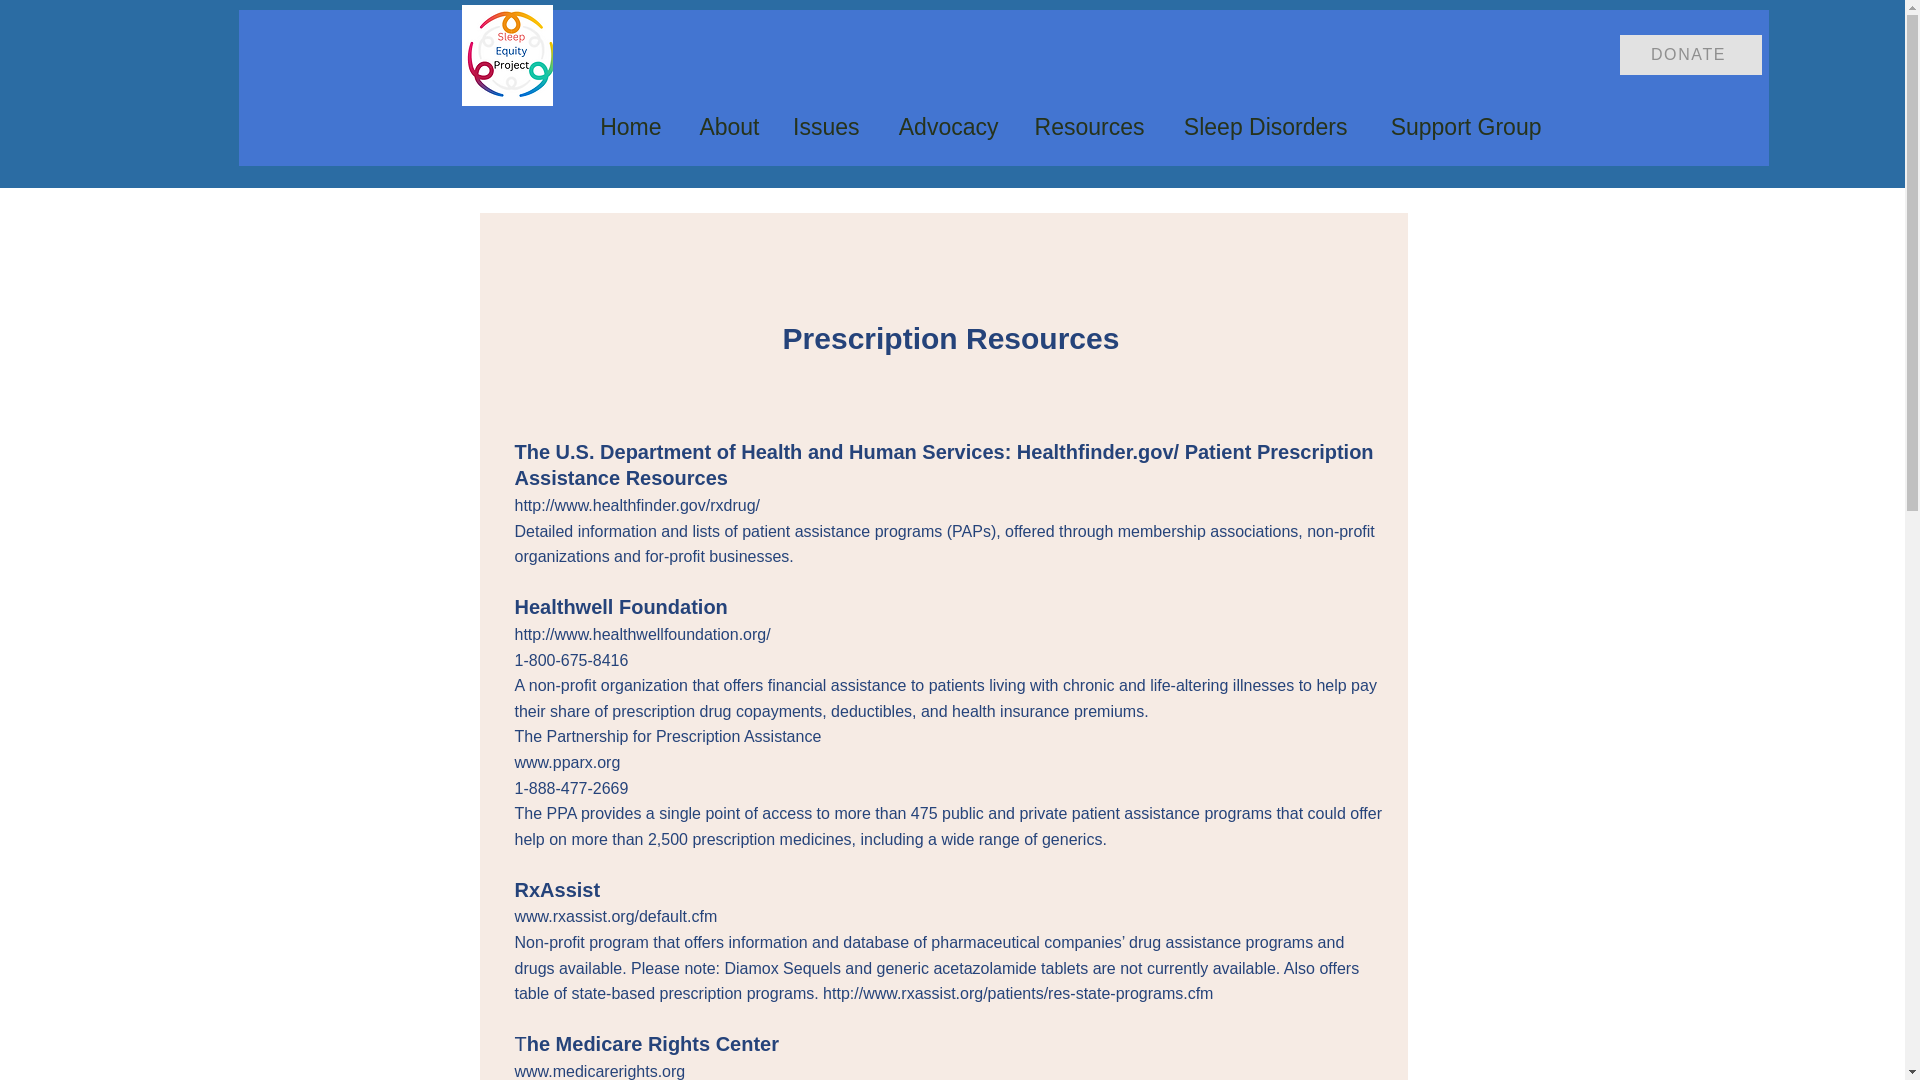  I want to click on Support Group, so click(1458, 126).